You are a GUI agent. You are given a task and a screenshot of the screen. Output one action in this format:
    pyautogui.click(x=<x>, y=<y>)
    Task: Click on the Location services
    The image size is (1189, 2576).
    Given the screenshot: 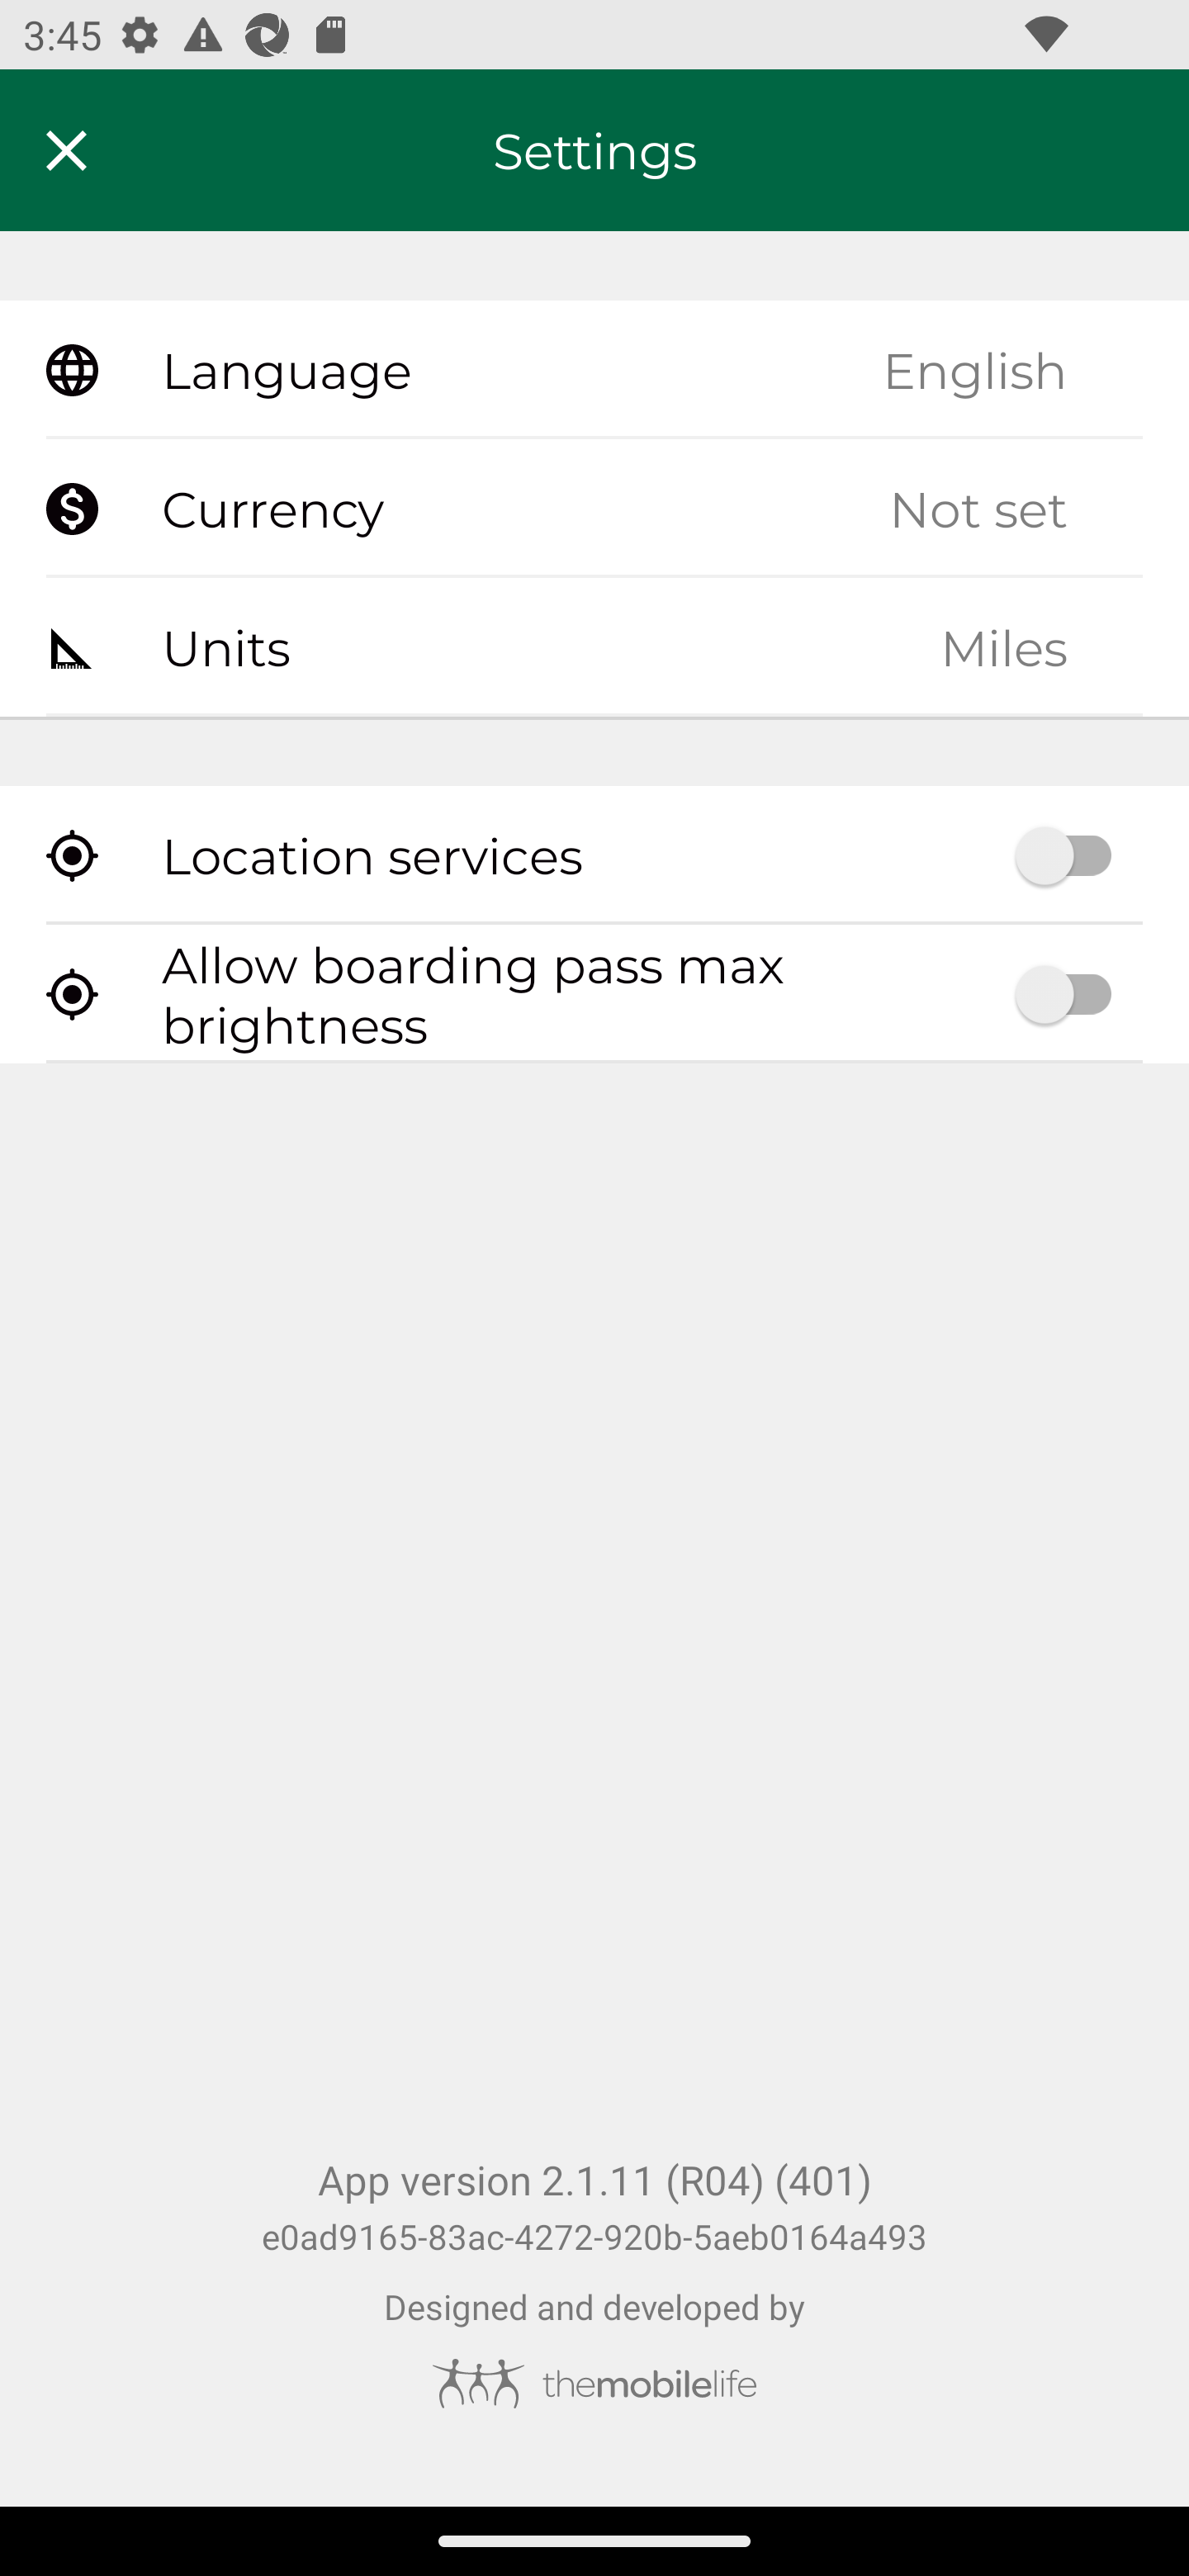 What is the action you would take?
    pyautogui.click(x=594, y=855)
    